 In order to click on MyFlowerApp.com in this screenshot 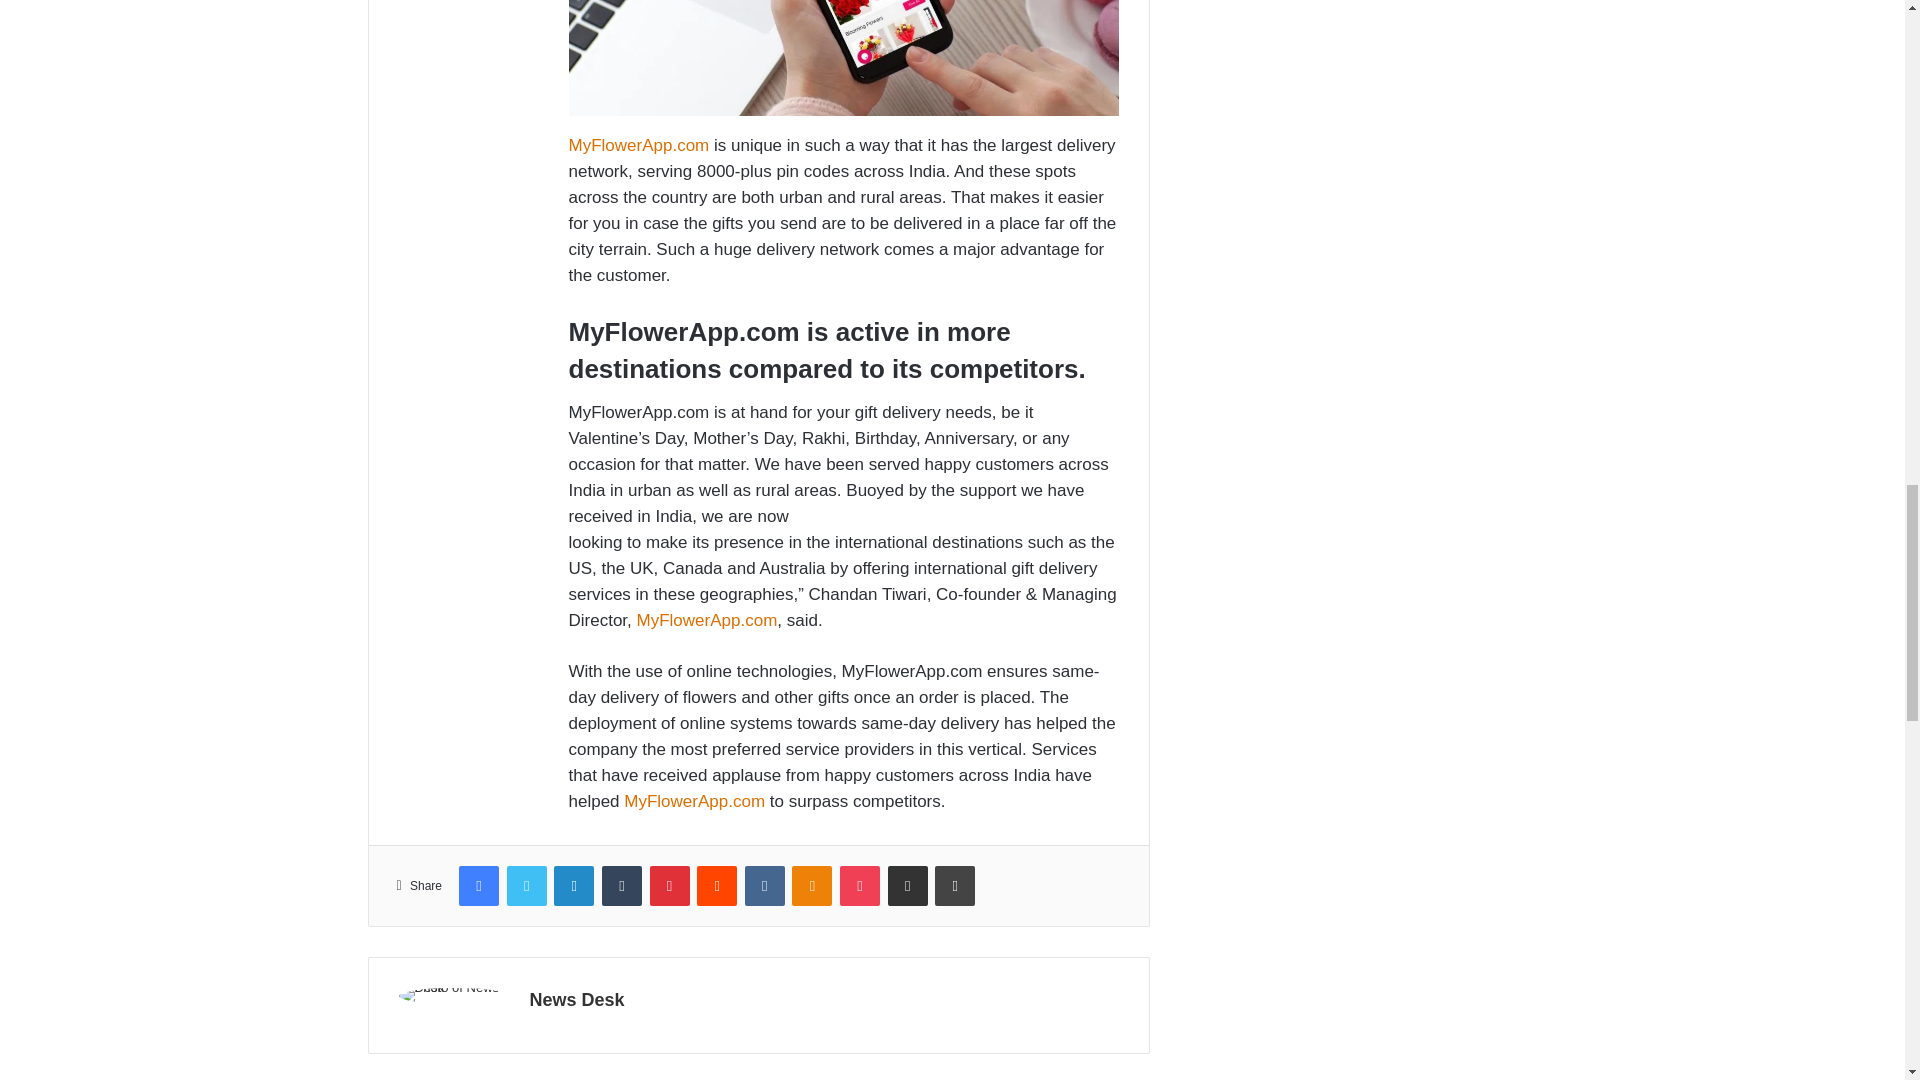, I will do `click(638, 146)`.